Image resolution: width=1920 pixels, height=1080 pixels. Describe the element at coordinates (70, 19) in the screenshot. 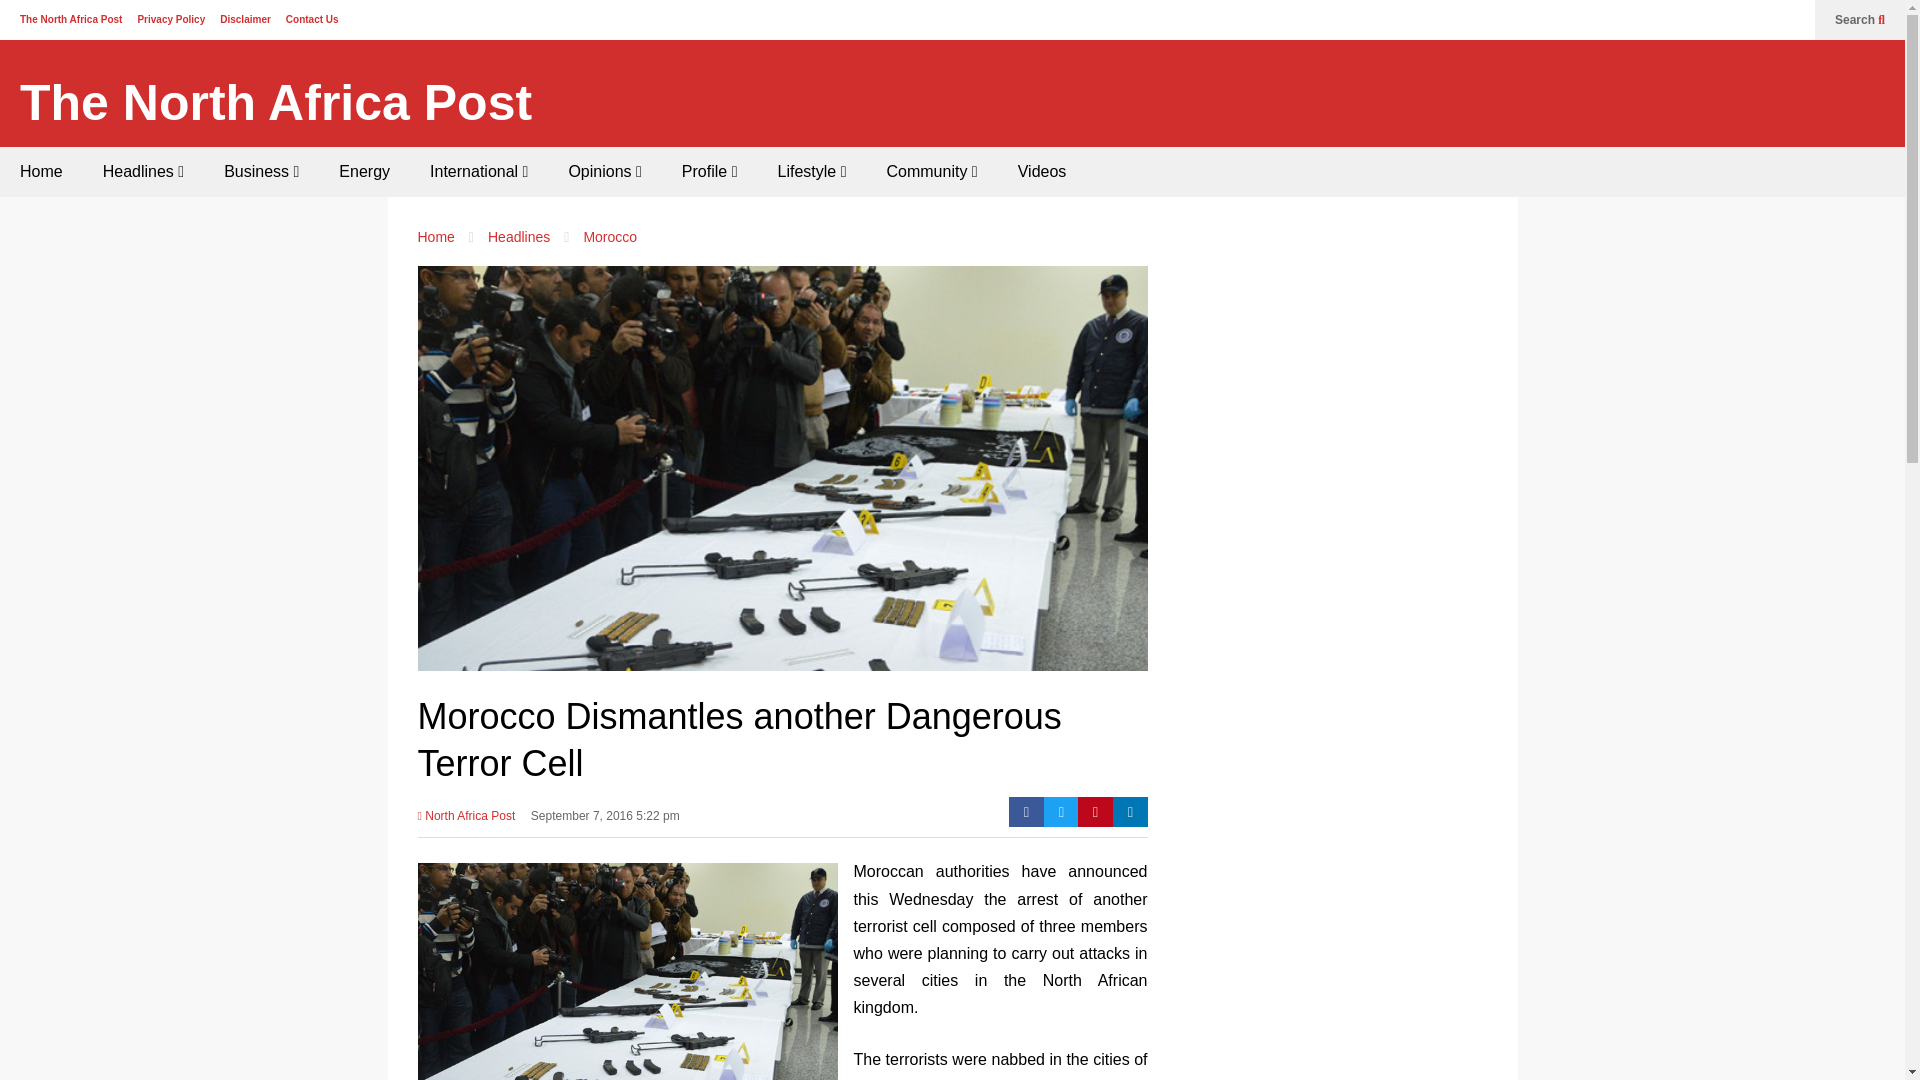

I see `The North Africa Post` at that location.